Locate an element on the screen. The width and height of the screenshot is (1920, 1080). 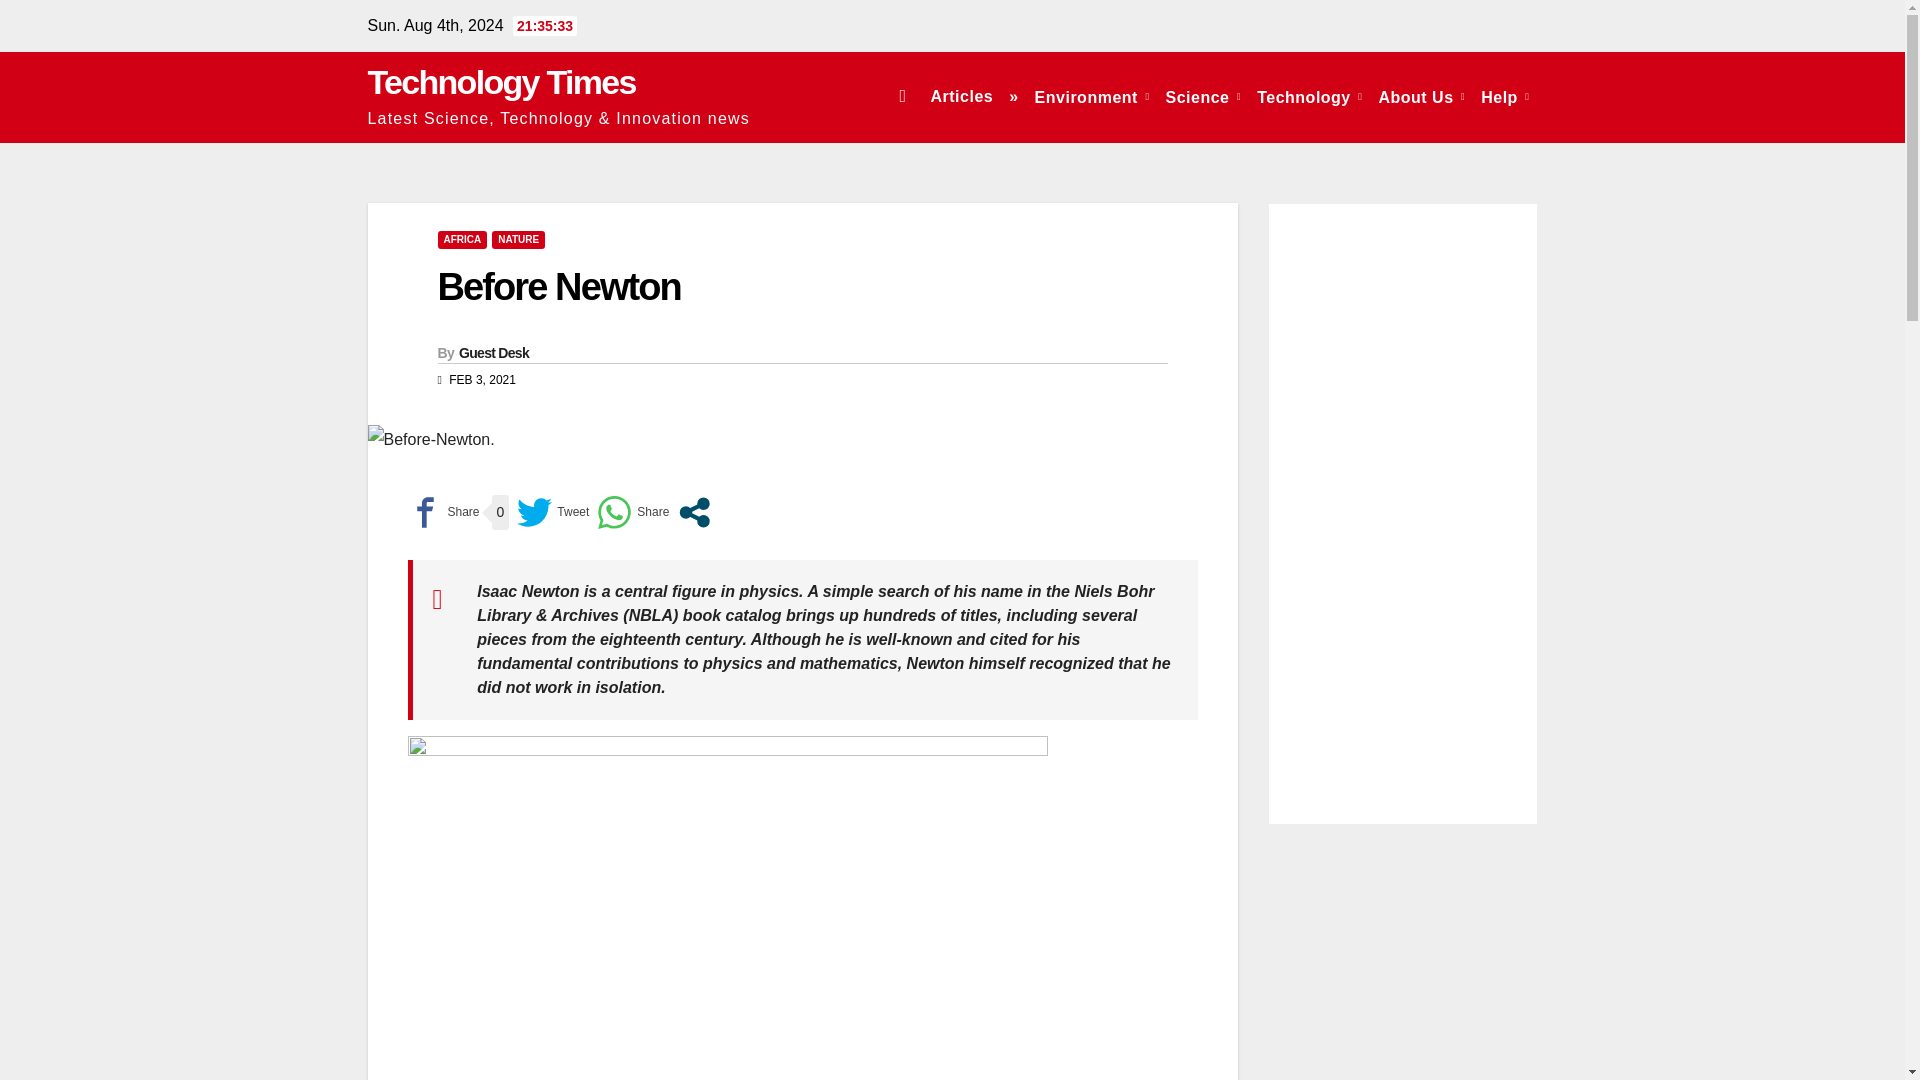
Environment is located at coordinates (1092, 96).